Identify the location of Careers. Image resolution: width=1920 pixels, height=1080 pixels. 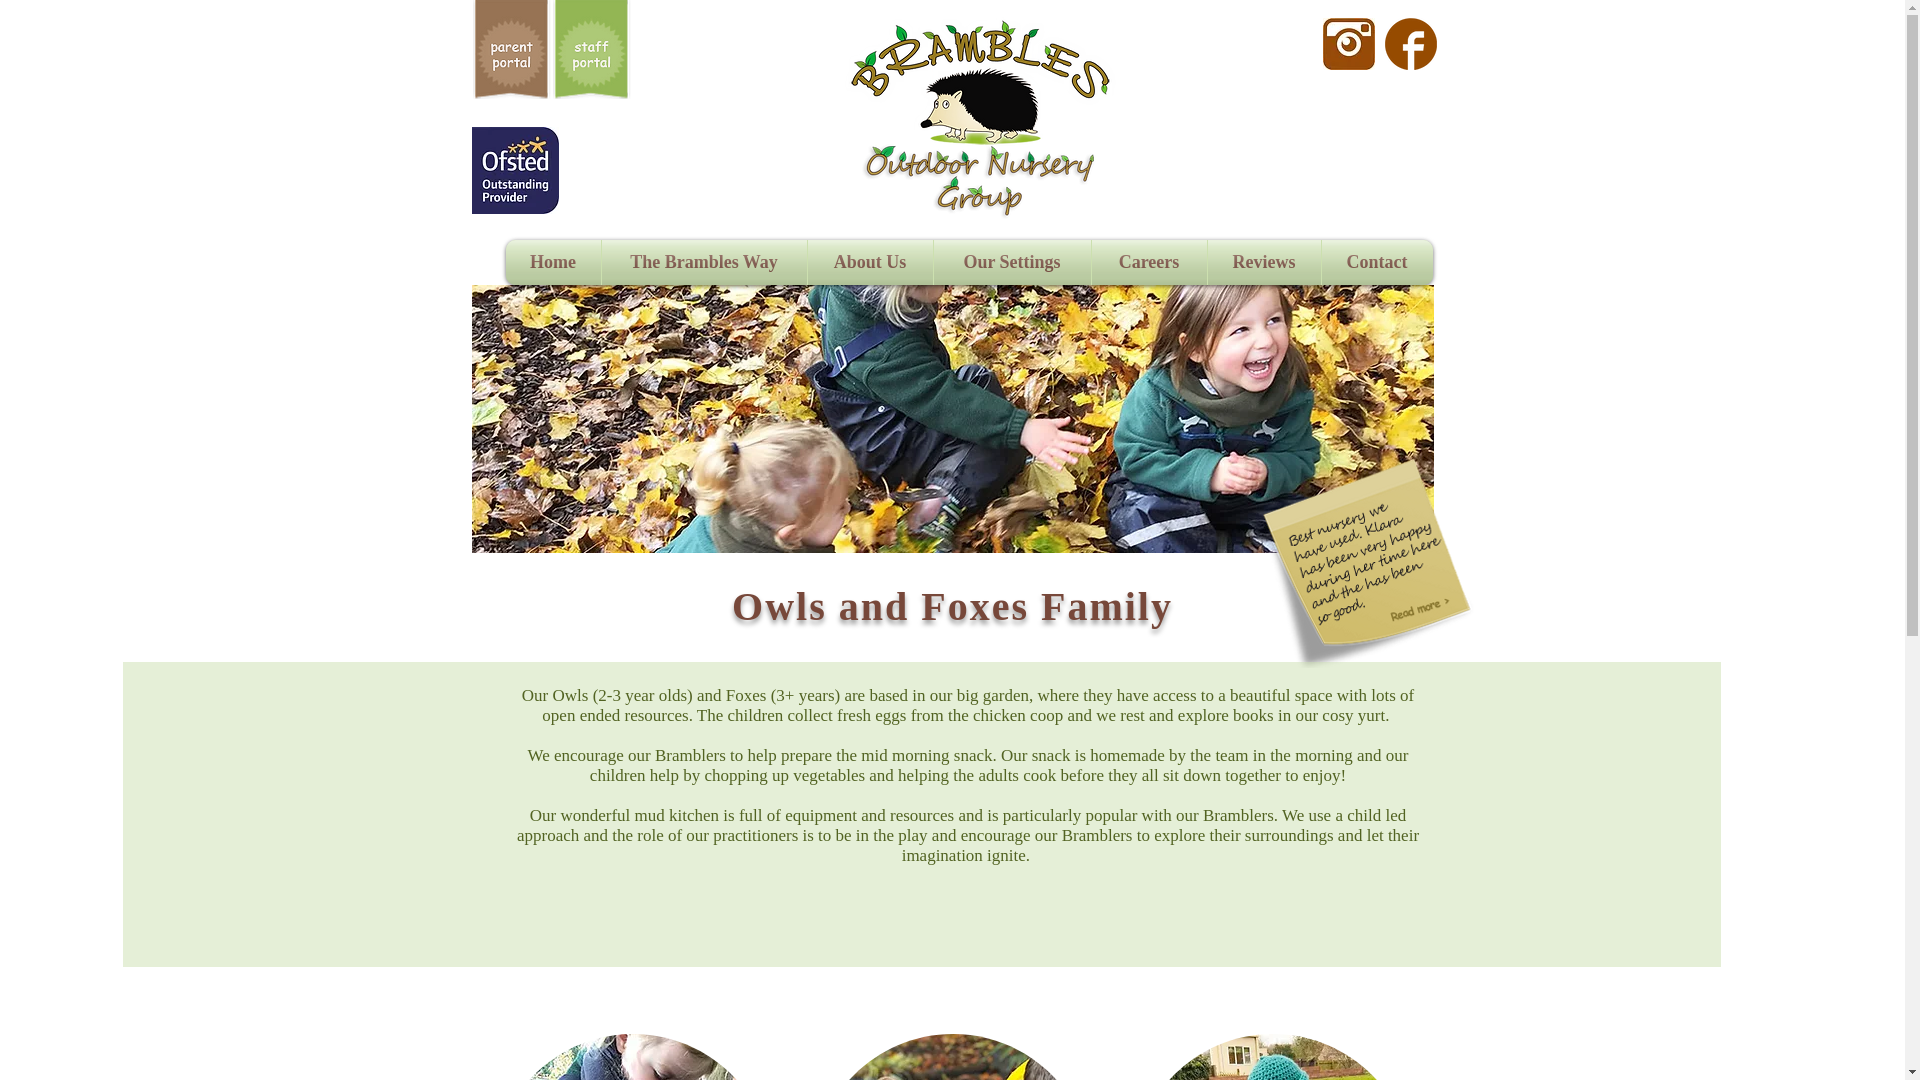
(1150, 262).